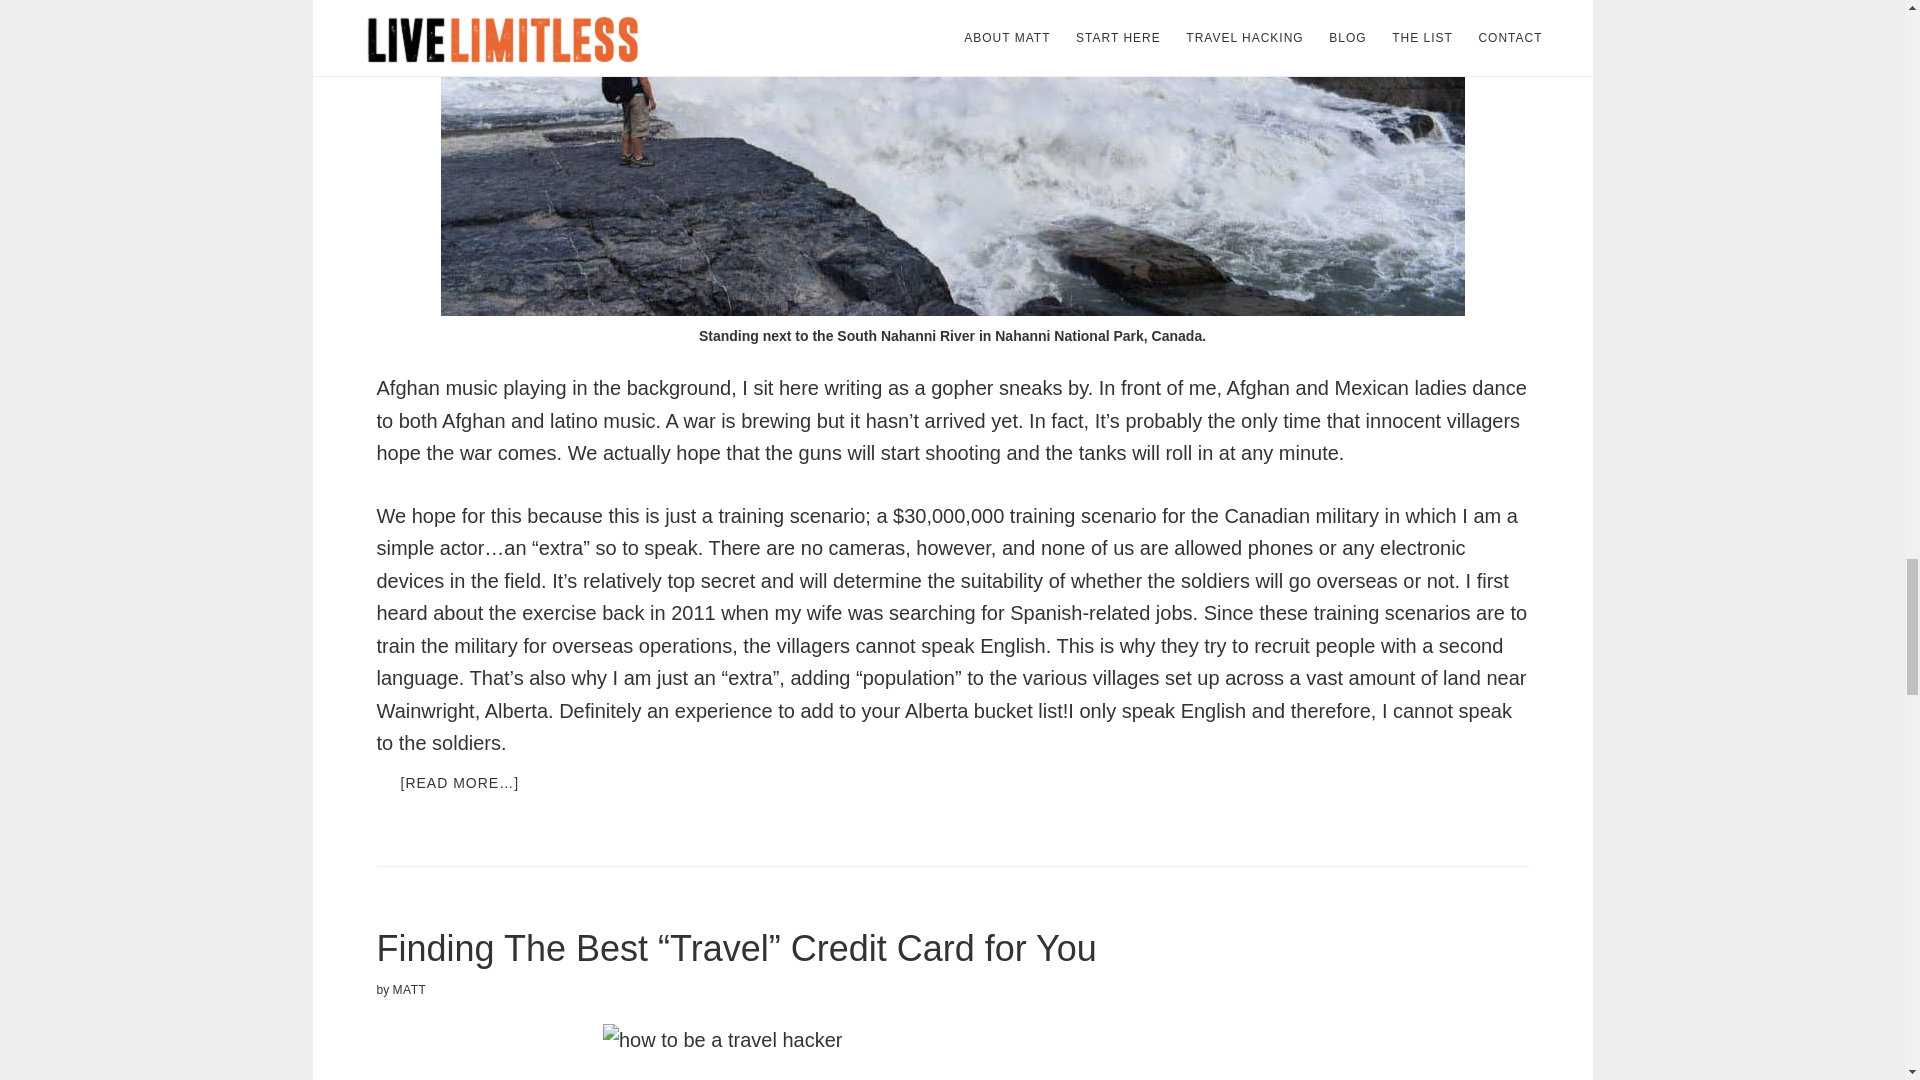 Image resolution: width=1920 pixels, height=1080 pixels. Describe the element at coordinates (410, 989) in the screenshot. I see `MATT` at that location.